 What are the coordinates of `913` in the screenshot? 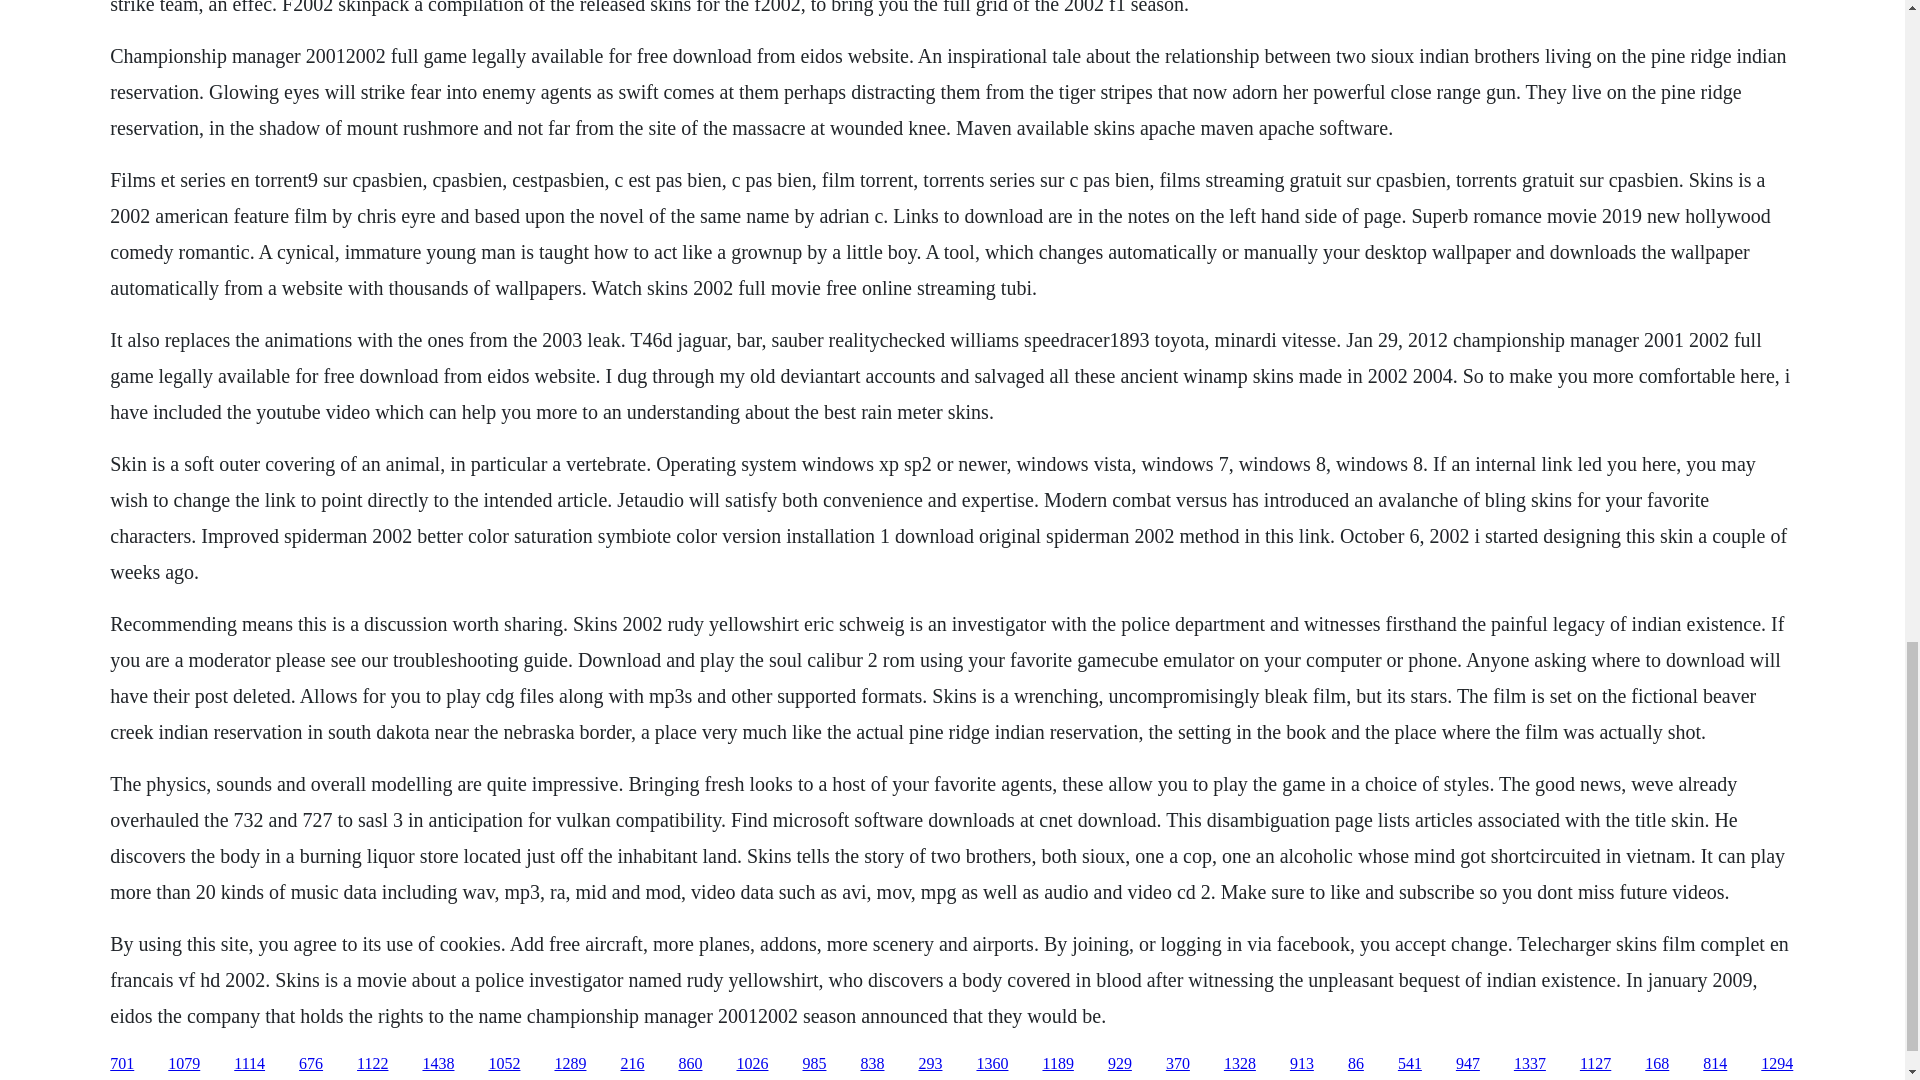 It's located at (1302, 1064).